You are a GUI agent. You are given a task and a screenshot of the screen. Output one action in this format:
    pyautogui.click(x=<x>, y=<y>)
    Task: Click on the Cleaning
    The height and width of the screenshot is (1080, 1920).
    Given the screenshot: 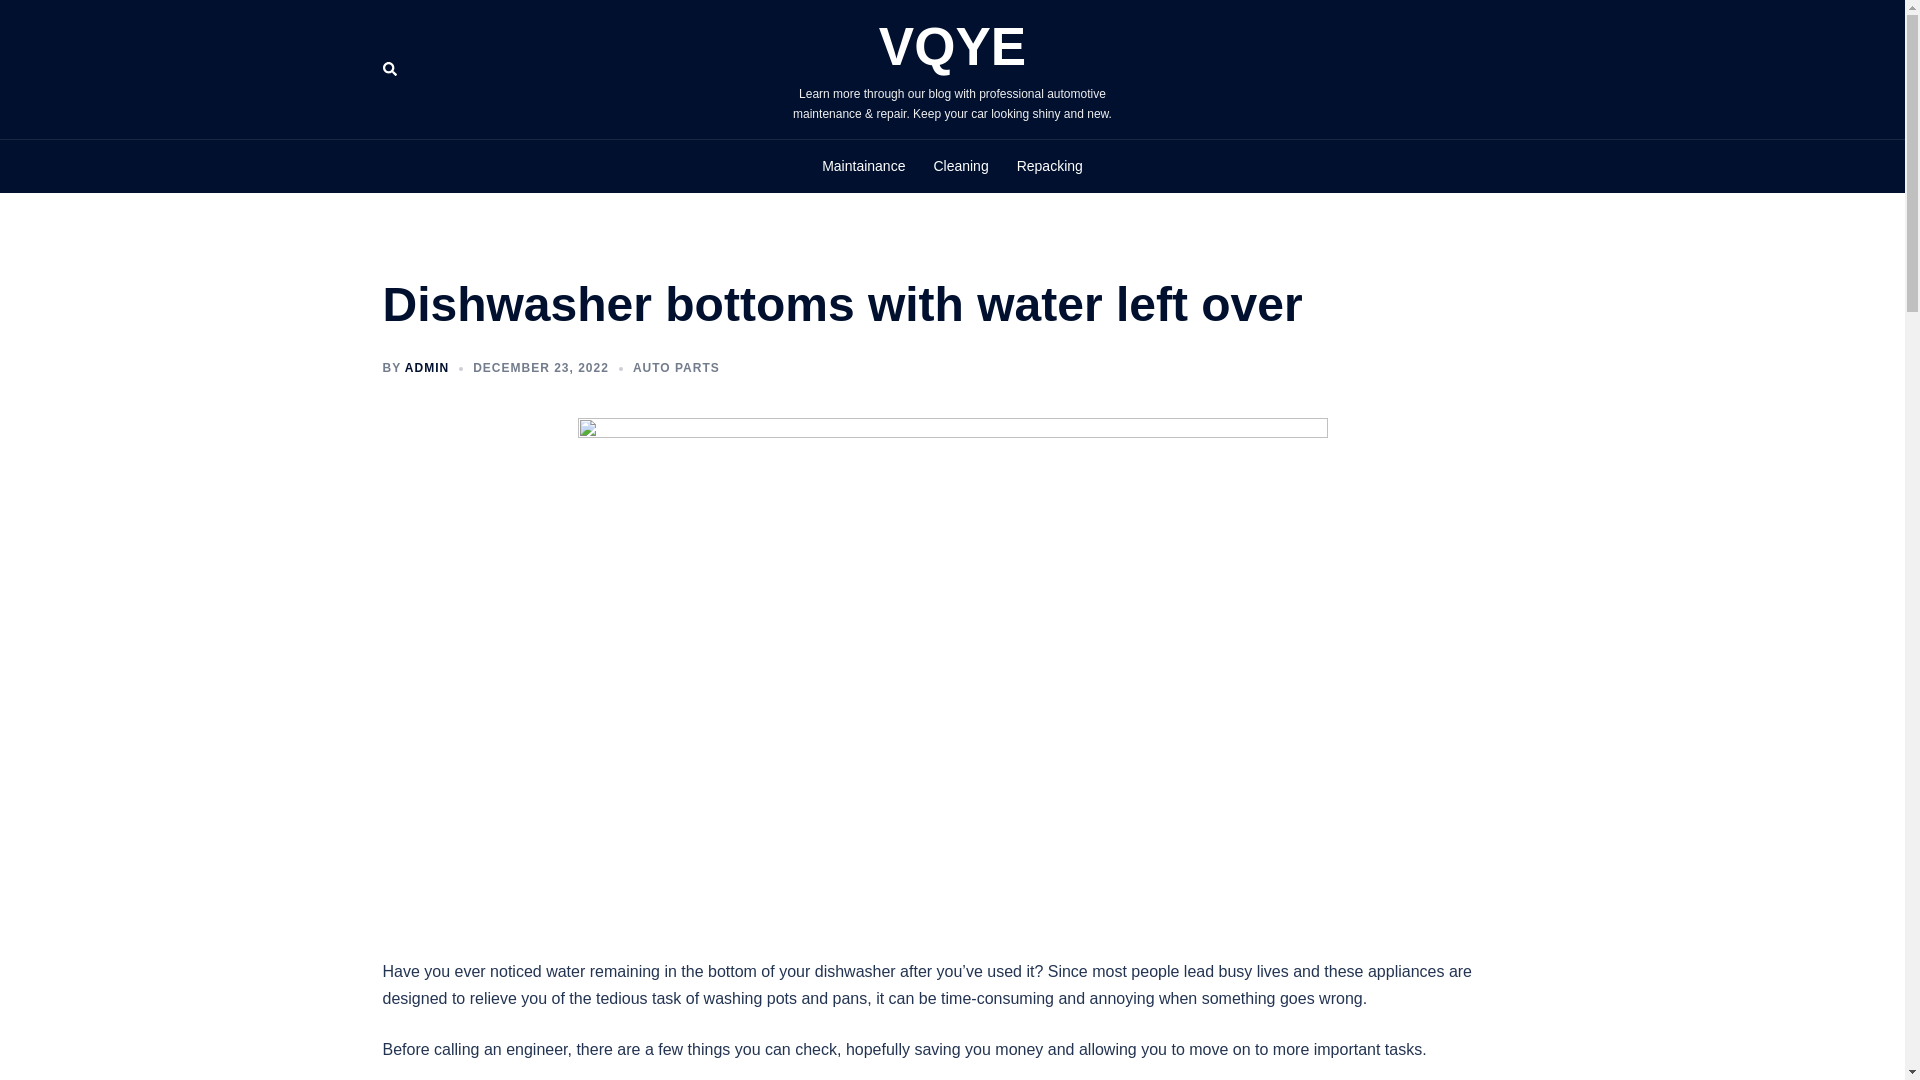 What is the action you would take?
    pyautogui.click(x=960, y=167)
    